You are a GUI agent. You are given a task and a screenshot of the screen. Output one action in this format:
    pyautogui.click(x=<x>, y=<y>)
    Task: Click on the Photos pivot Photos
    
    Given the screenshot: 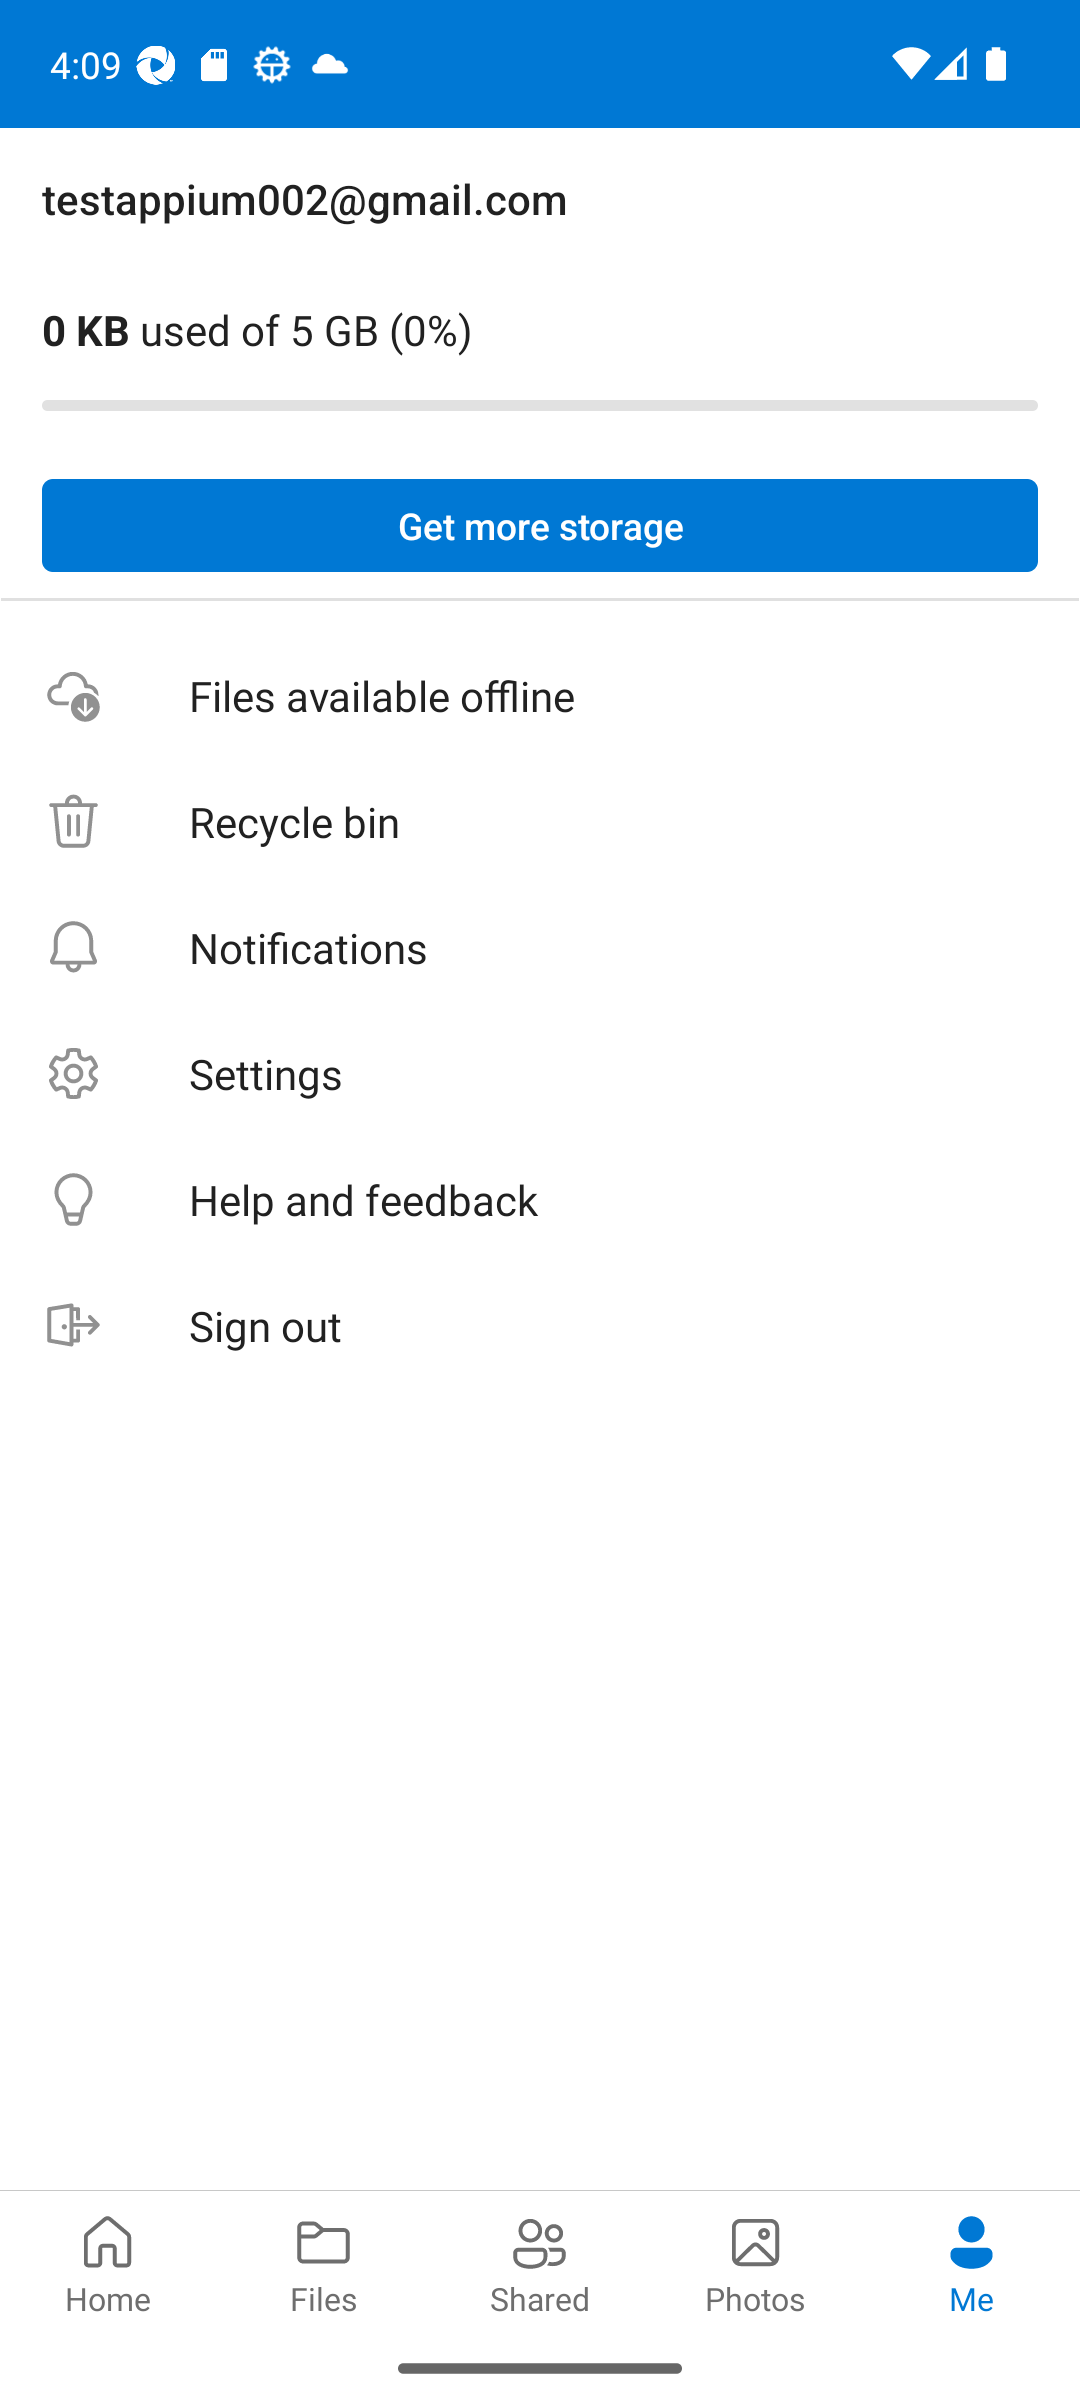 What is the action you would take?
    pyautogui.click(x=756, y=2262)
    